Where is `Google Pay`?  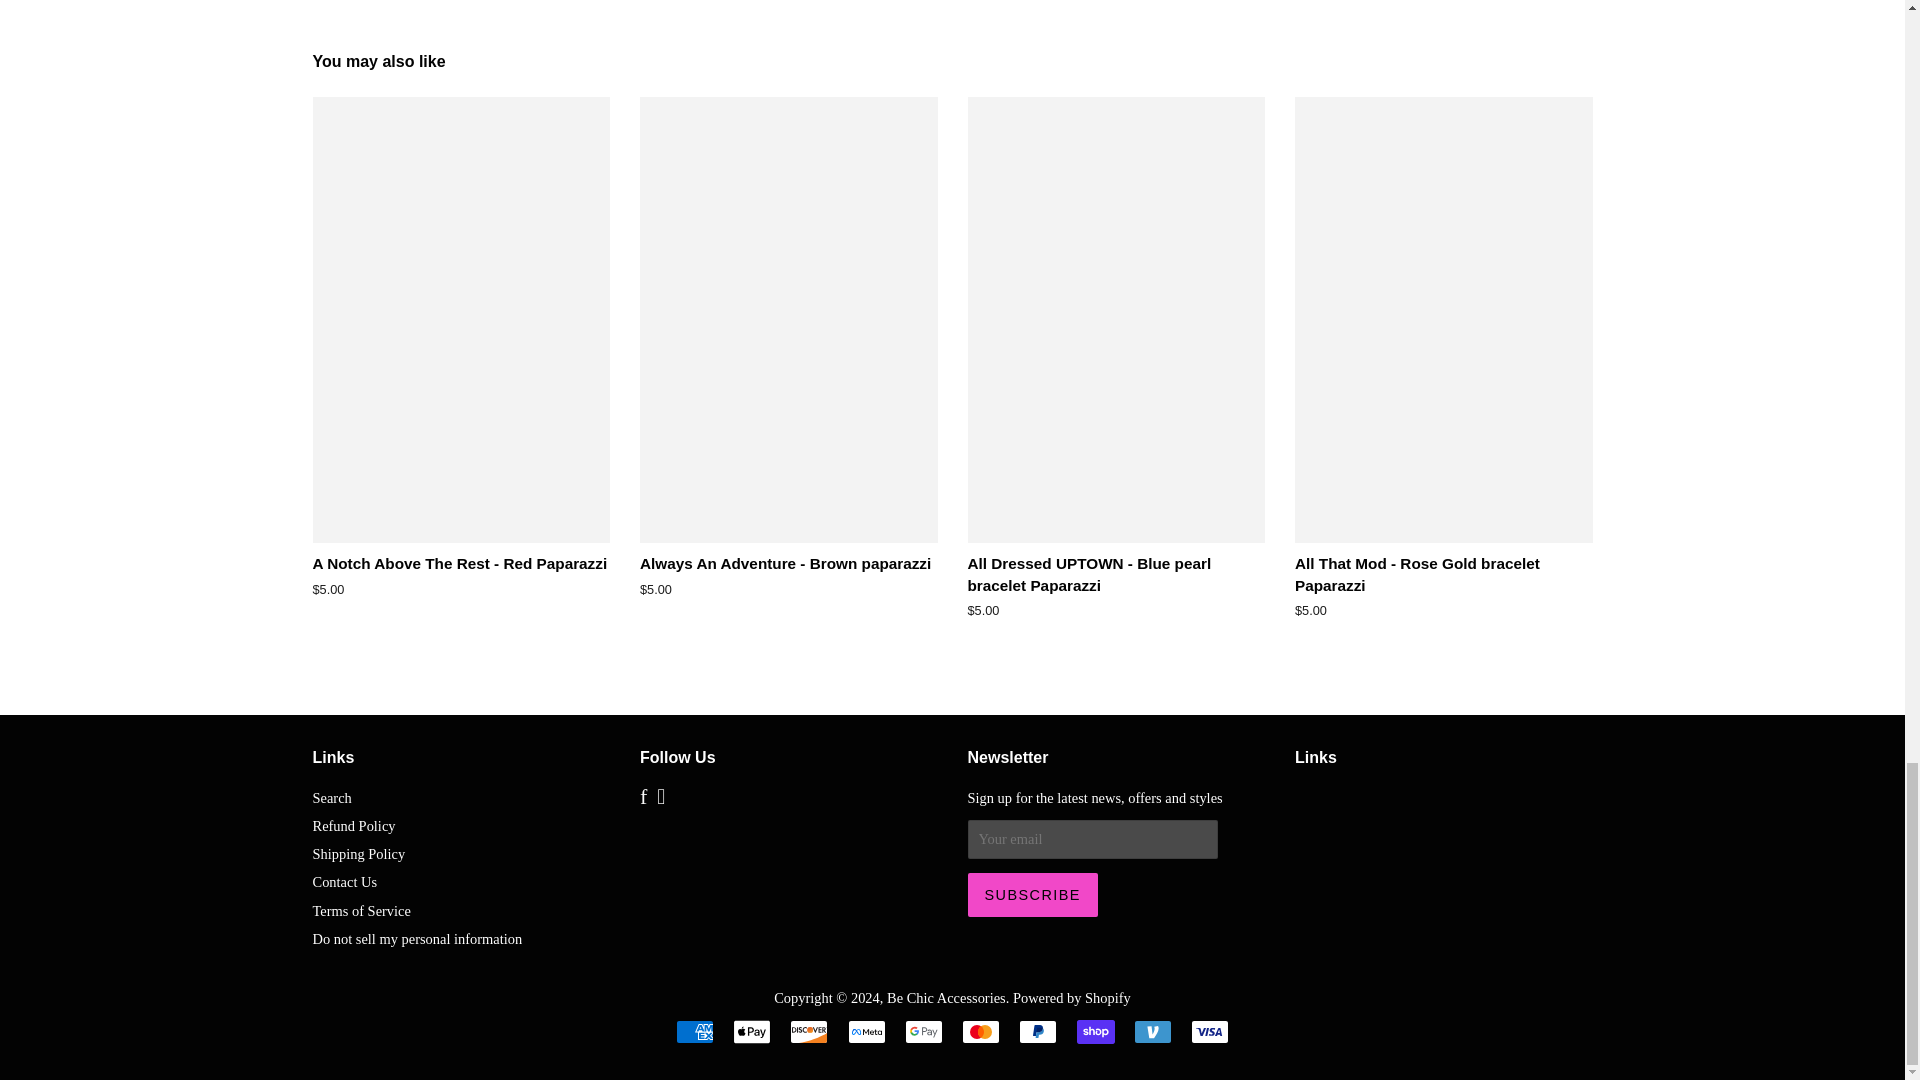 Google Pay is located at coordinates (923, 1032).